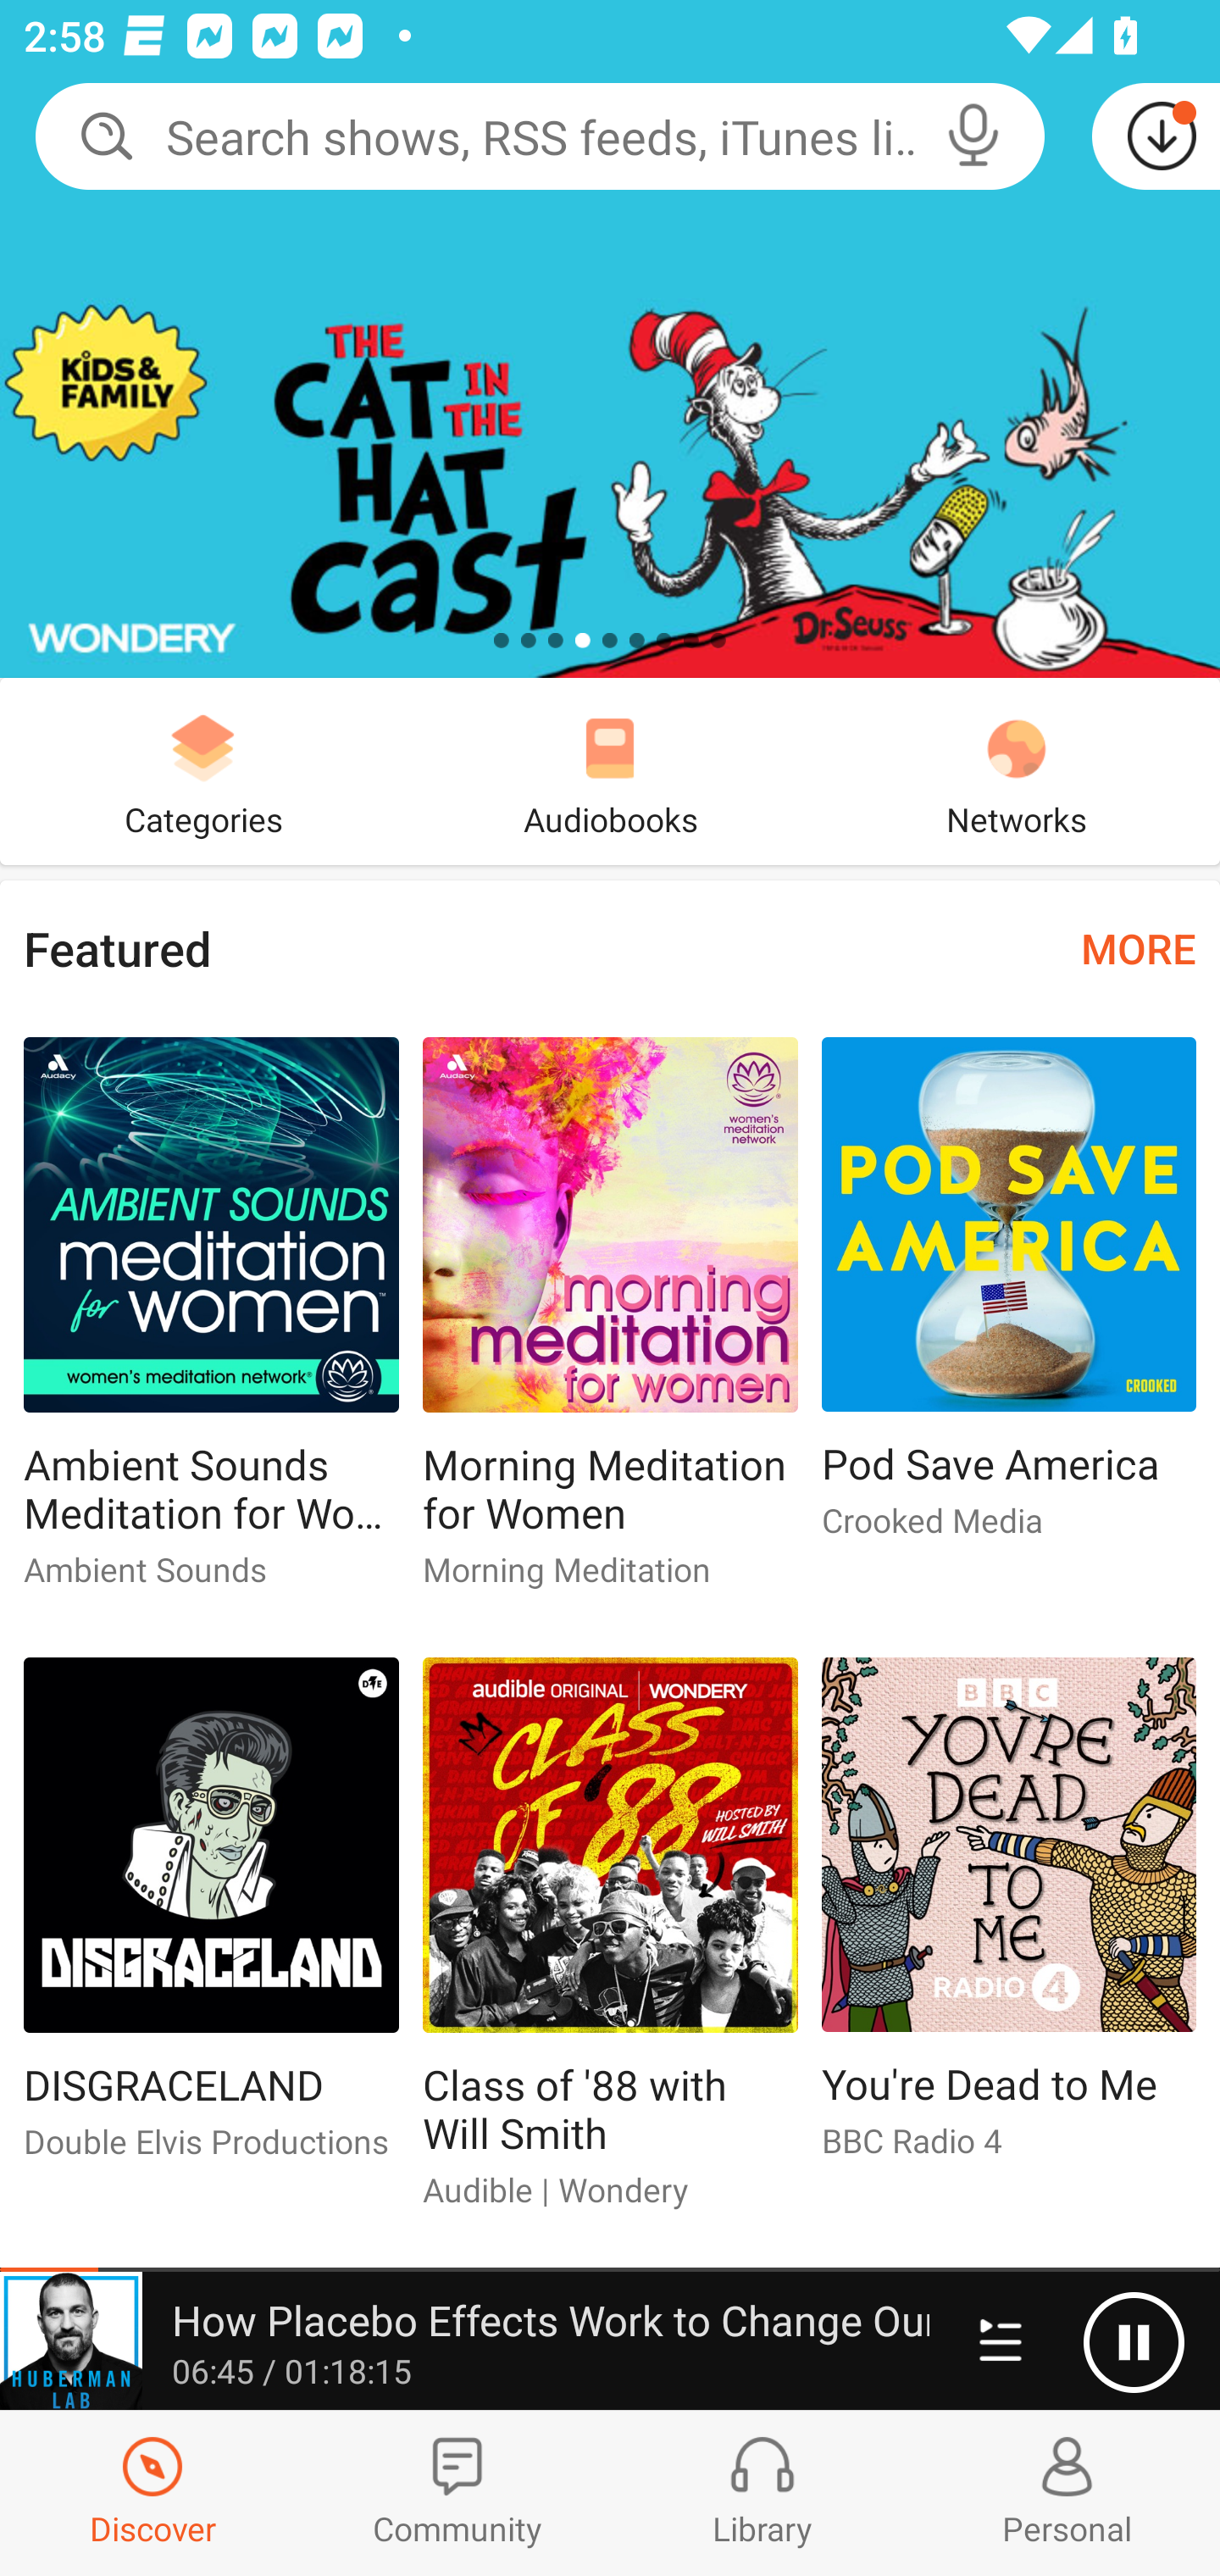 The image size is (1220, 2576). What do you see at coordinates (1067, 2493) in the screenshot?
I see `Profiles and Settings Personal` at bounding box center [1067, 2493].